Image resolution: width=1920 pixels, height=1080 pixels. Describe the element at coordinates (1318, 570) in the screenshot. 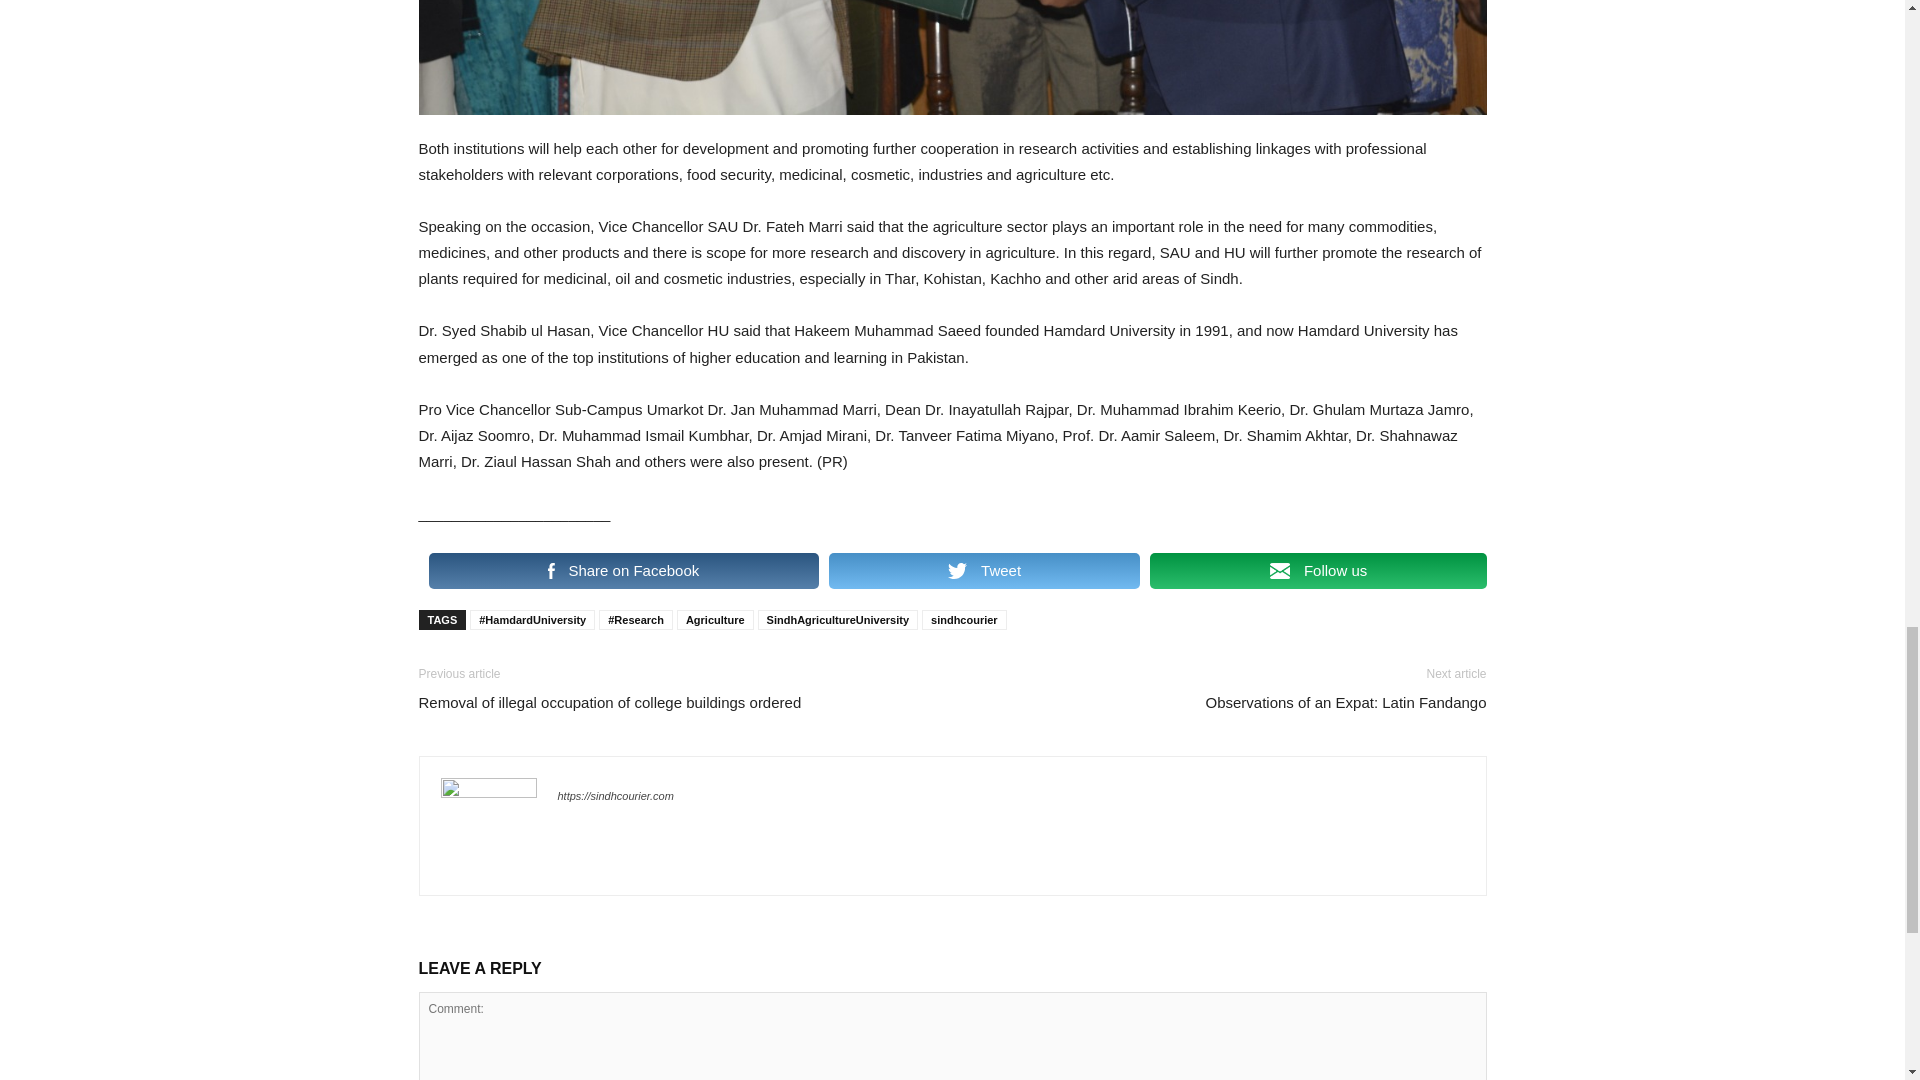

I see `Follow us` at that location.